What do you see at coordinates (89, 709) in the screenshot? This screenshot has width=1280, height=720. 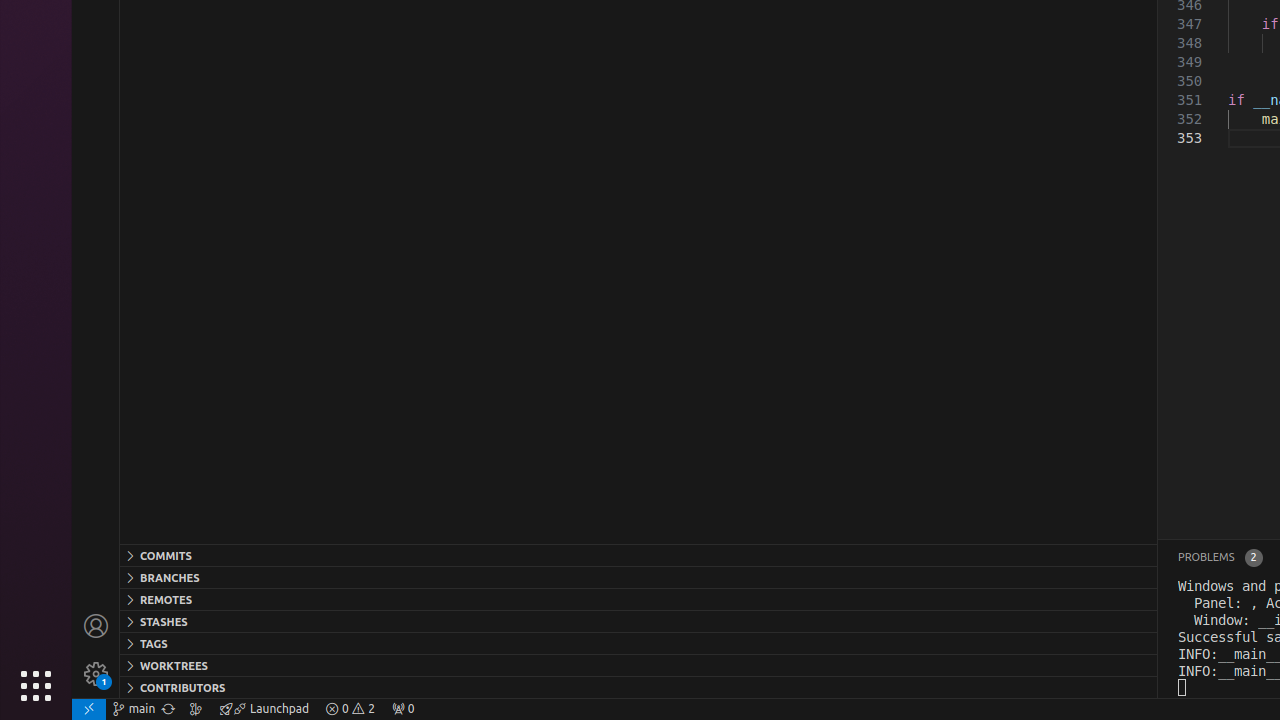 I see `remote` at bounding box center [89, 709].